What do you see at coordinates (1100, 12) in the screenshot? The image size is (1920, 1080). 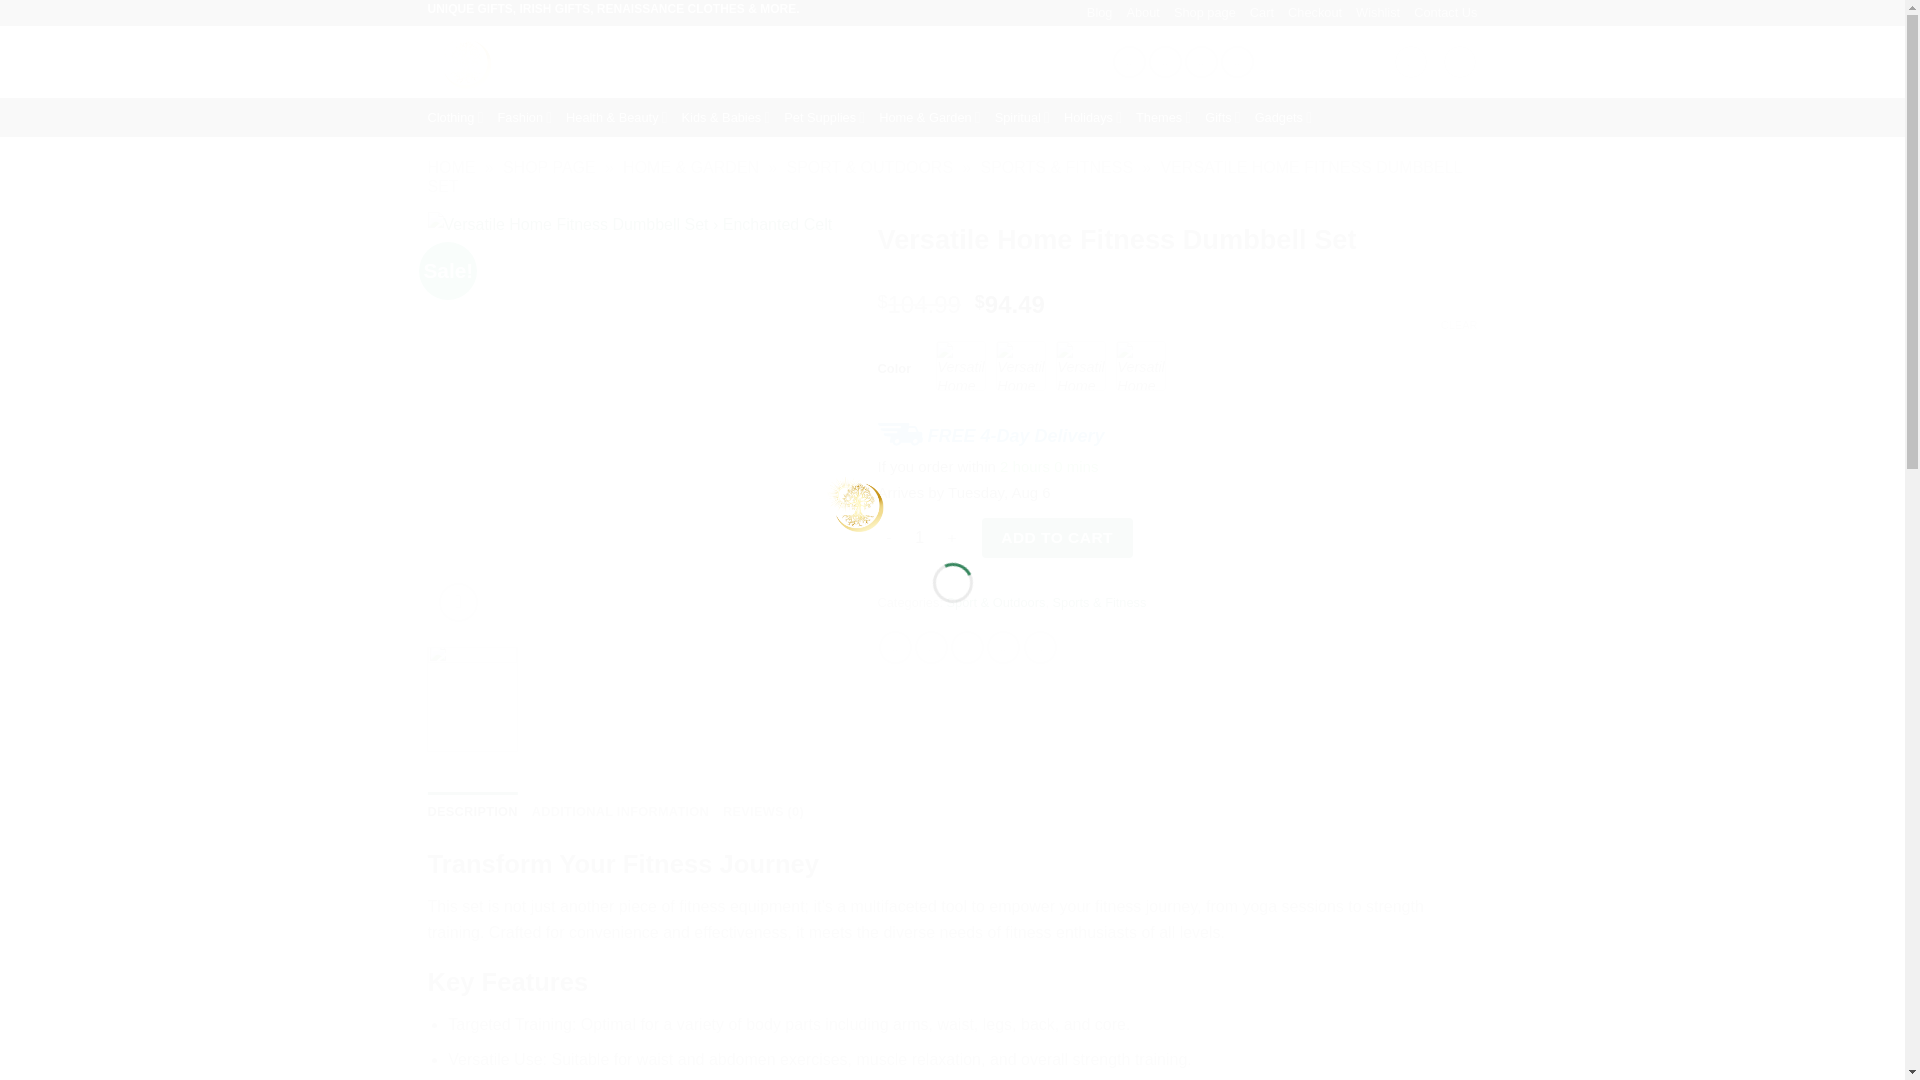 I see `Blog` at bounding box center [1100, 12].